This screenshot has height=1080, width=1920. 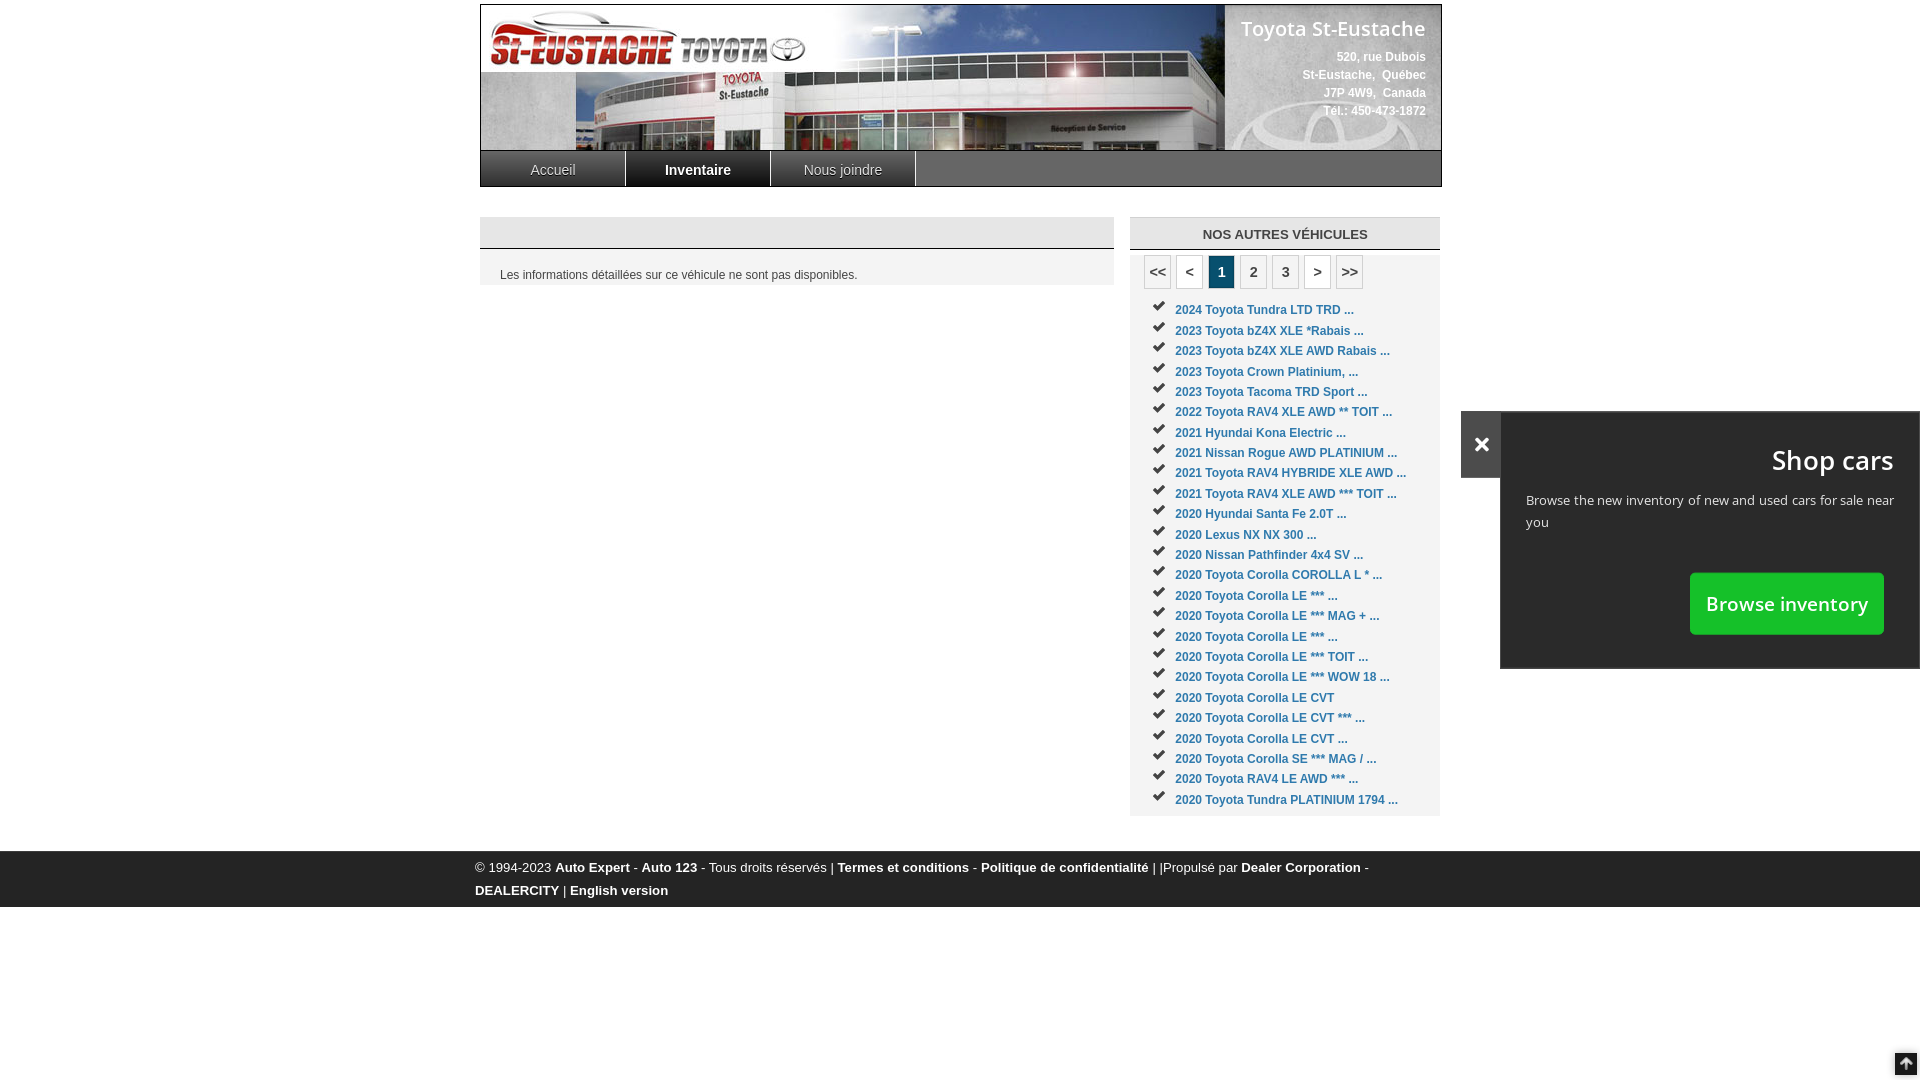 What do you see at coordinates (1276, 759) in the screenshot?
I see `2020 Toyota Corolla SE *** MAG / ...` at bounding box center [1276, 759].